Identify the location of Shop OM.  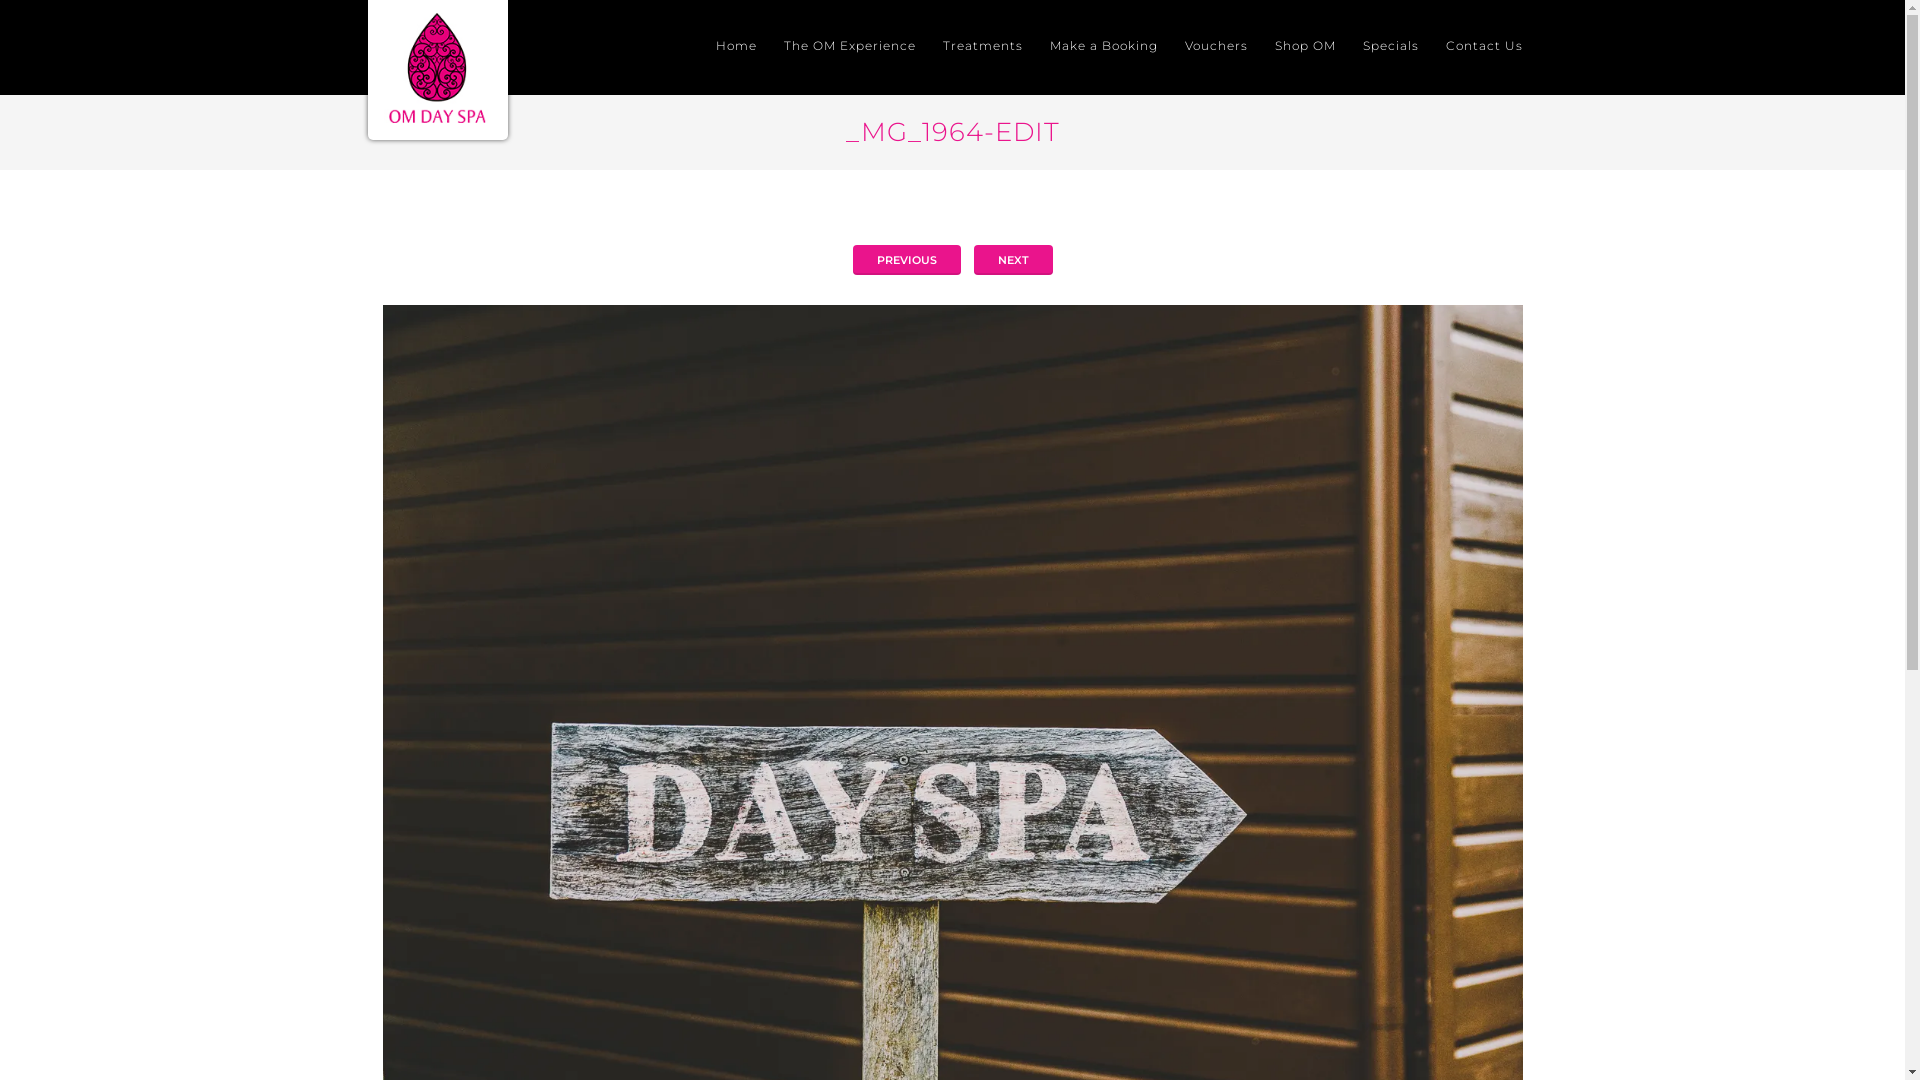
(1304, 48).